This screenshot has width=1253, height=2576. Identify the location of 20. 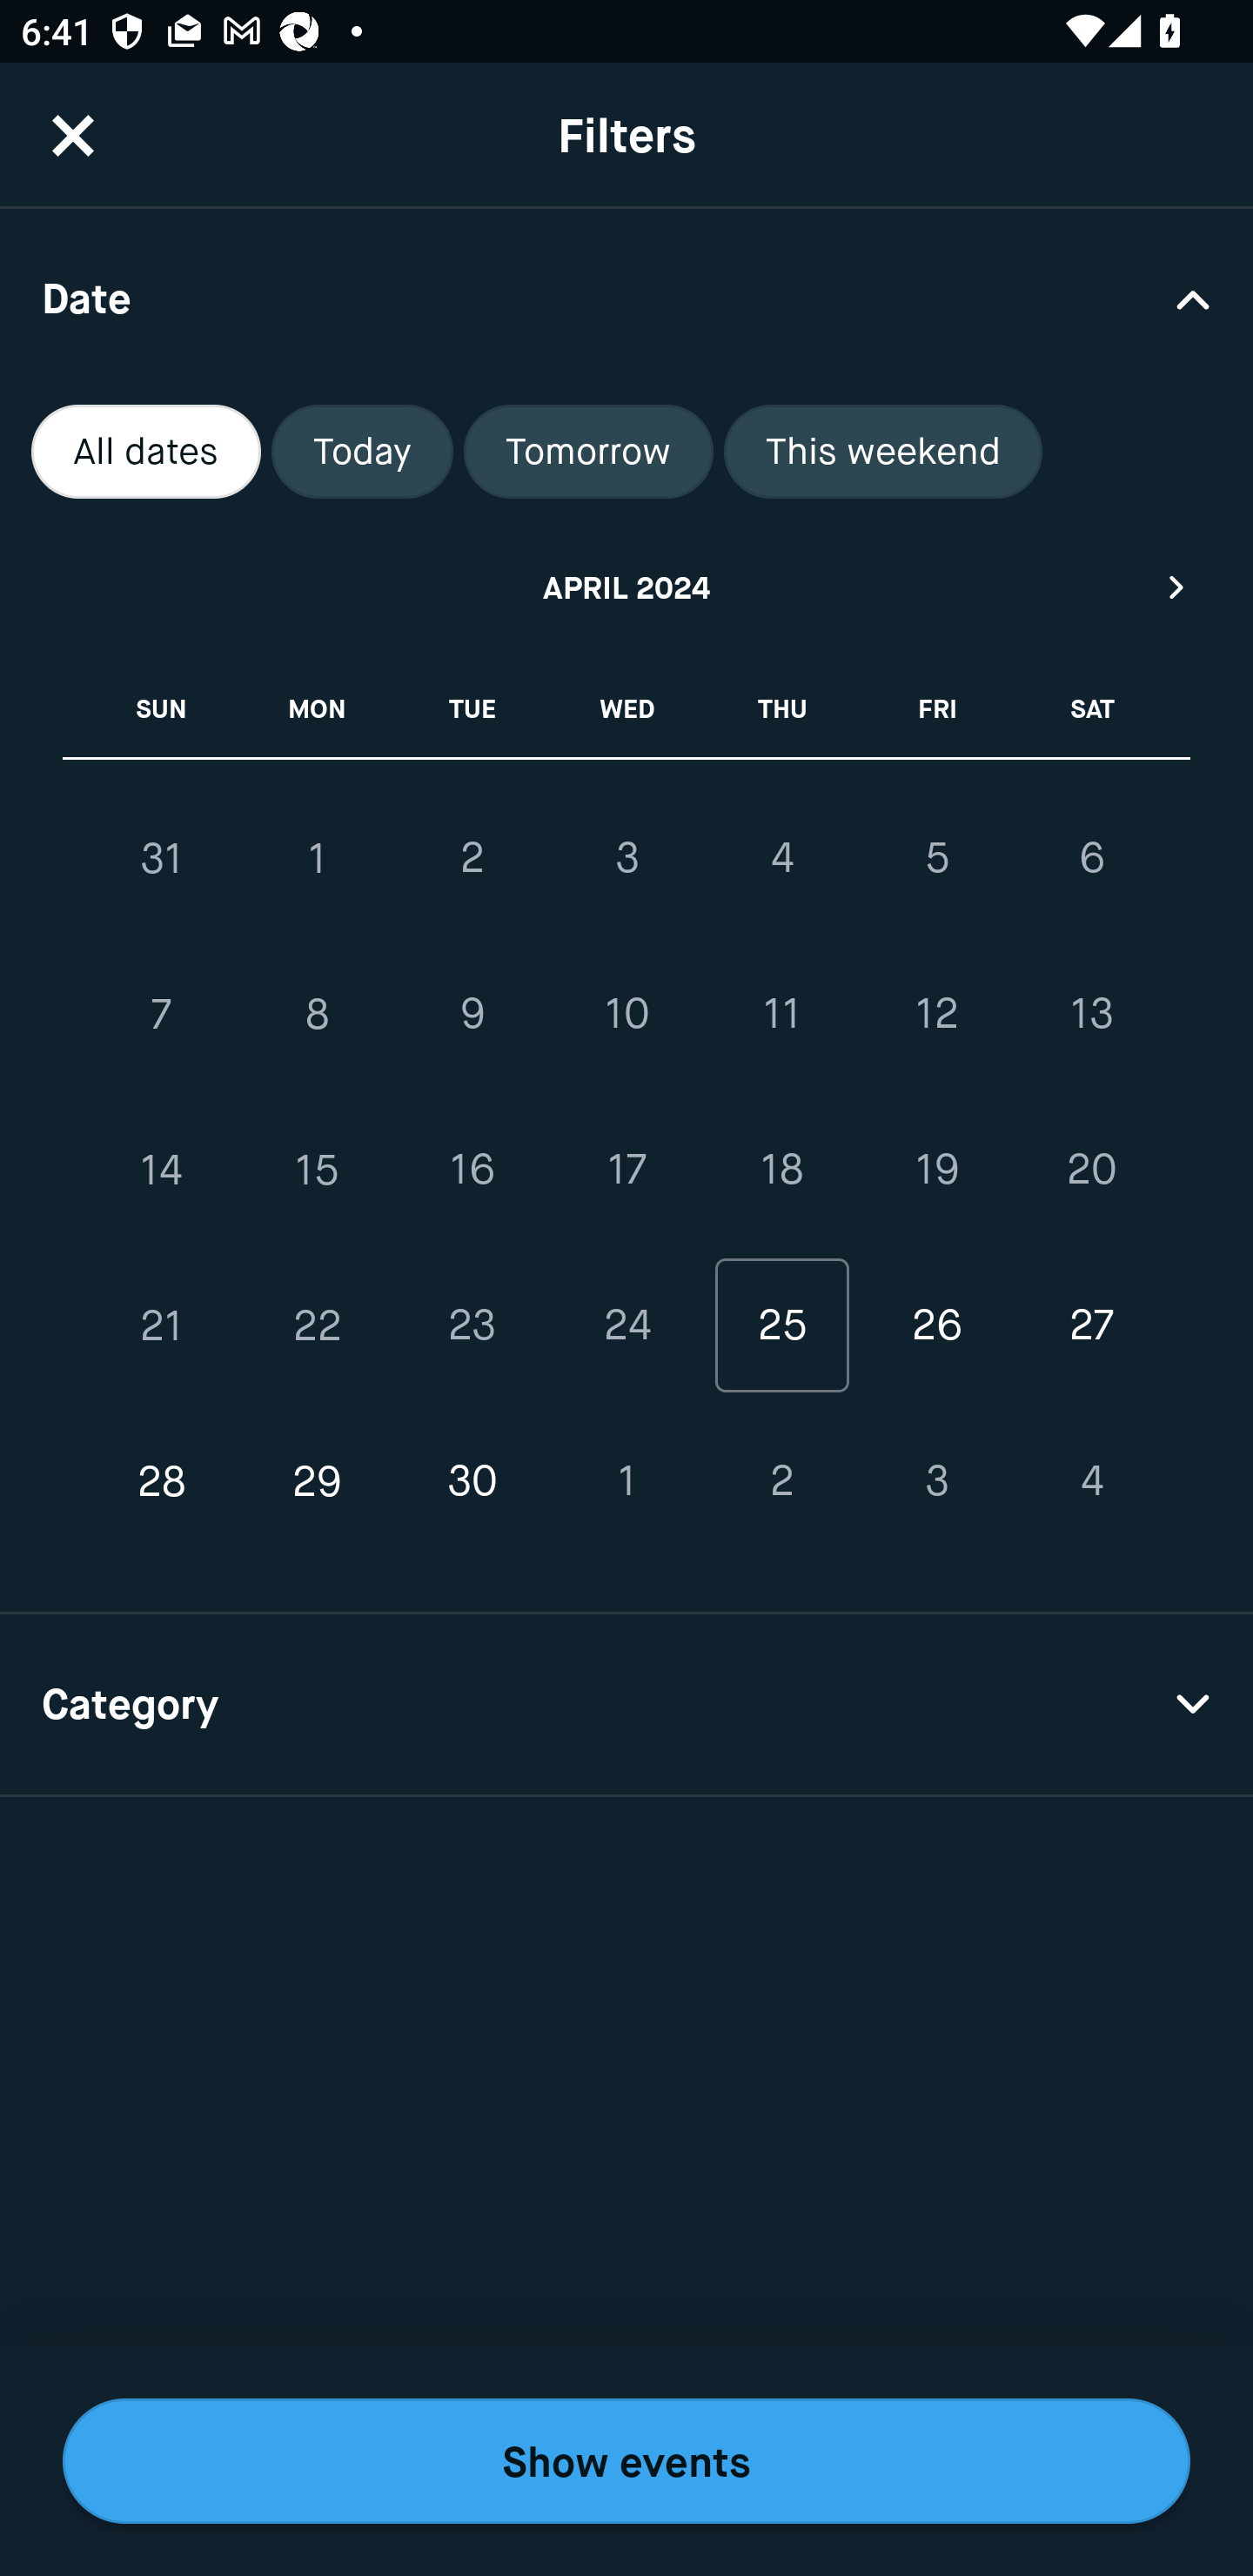
(1091, 1170).